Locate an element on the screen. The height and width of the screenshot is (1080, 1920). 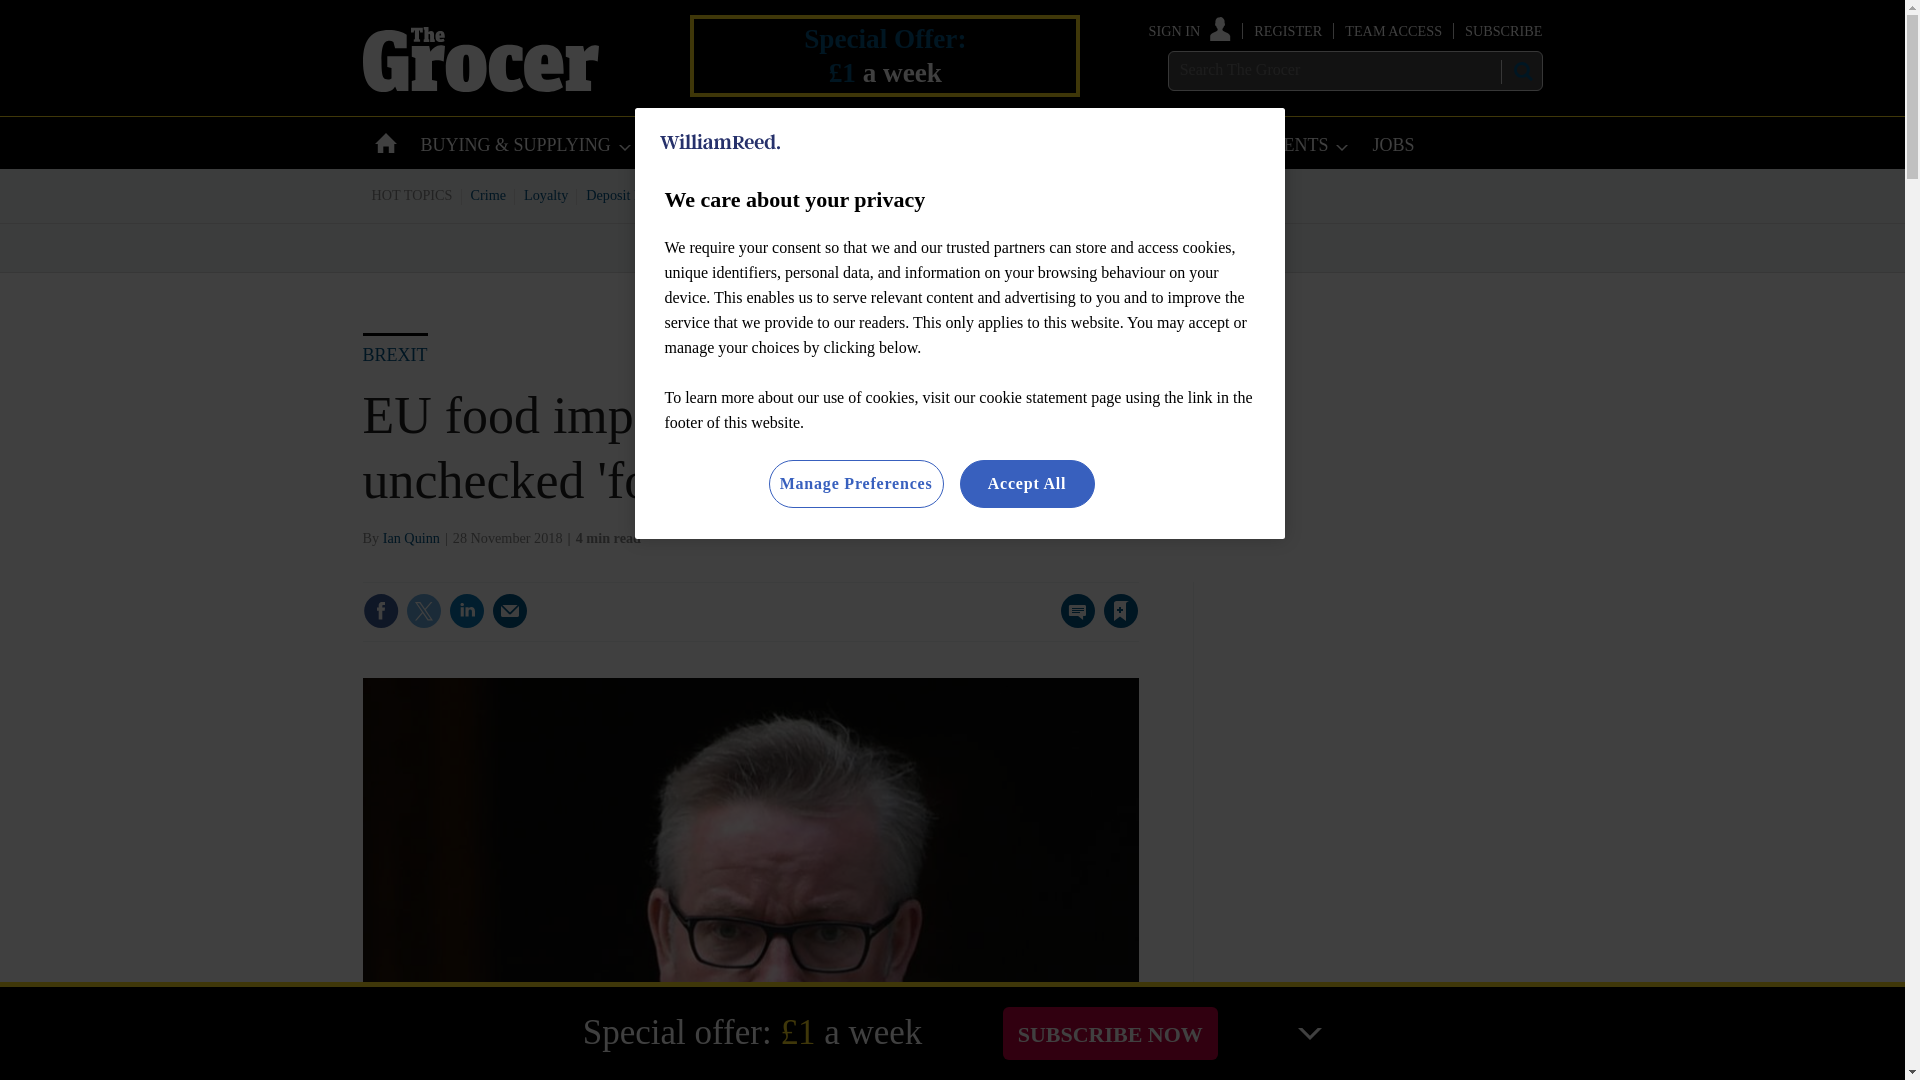
Share this on Twitter is located at coordinates (423, 610).